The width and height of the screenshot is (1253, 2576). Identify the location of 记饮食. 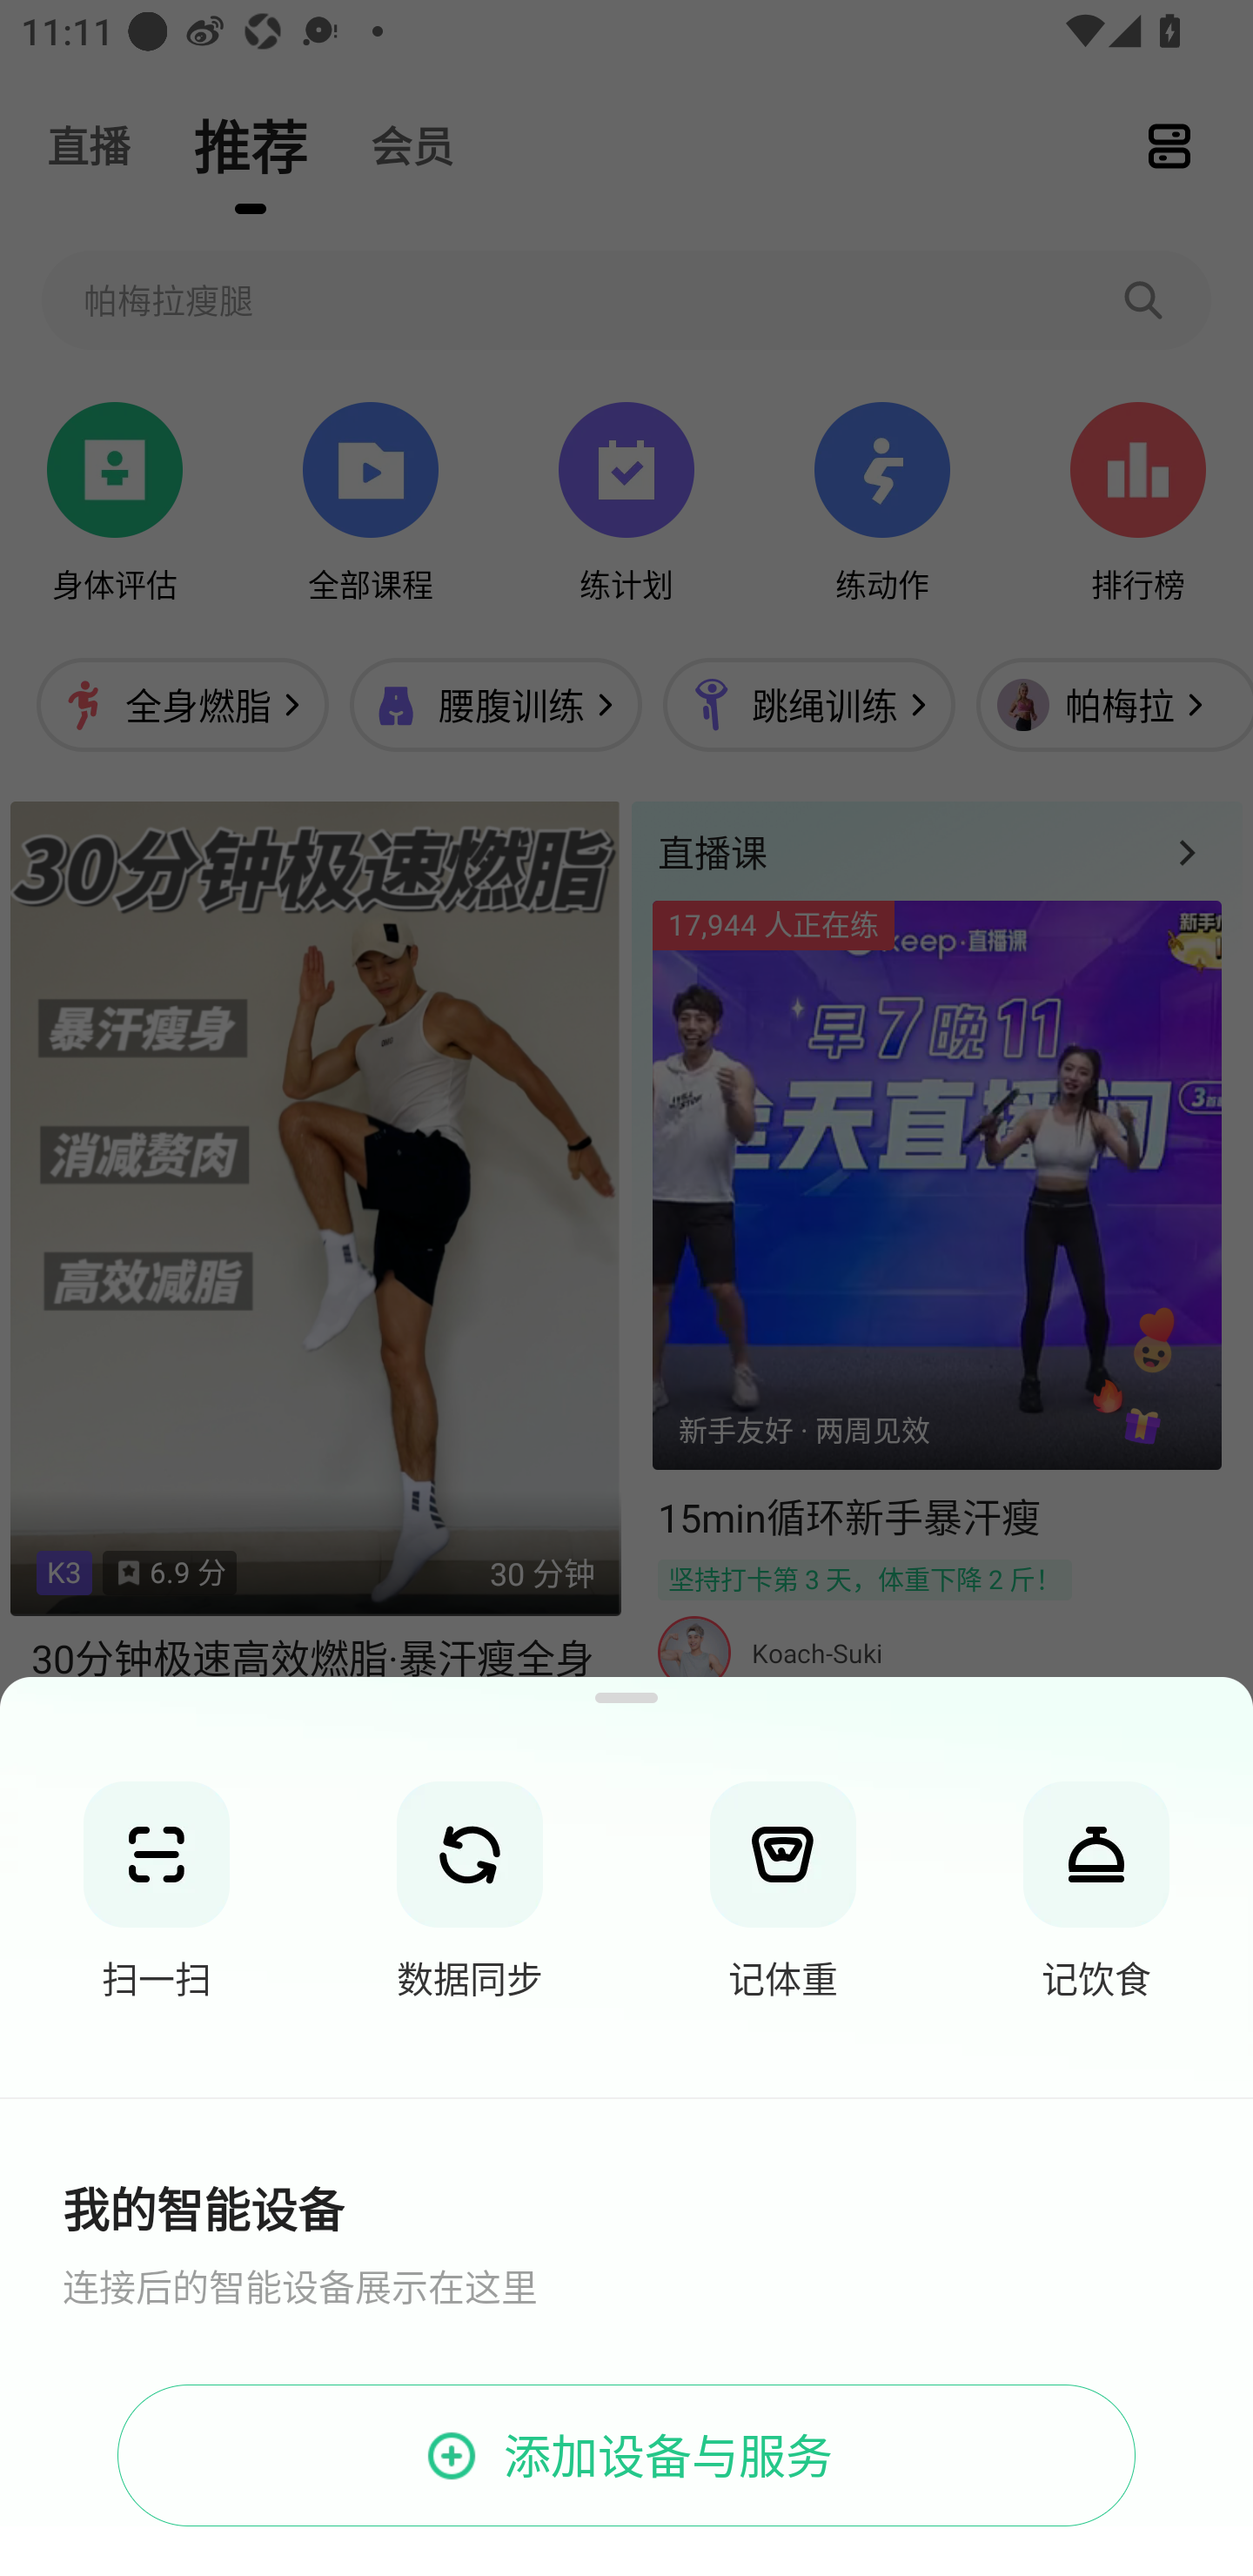
(1096, 1888).